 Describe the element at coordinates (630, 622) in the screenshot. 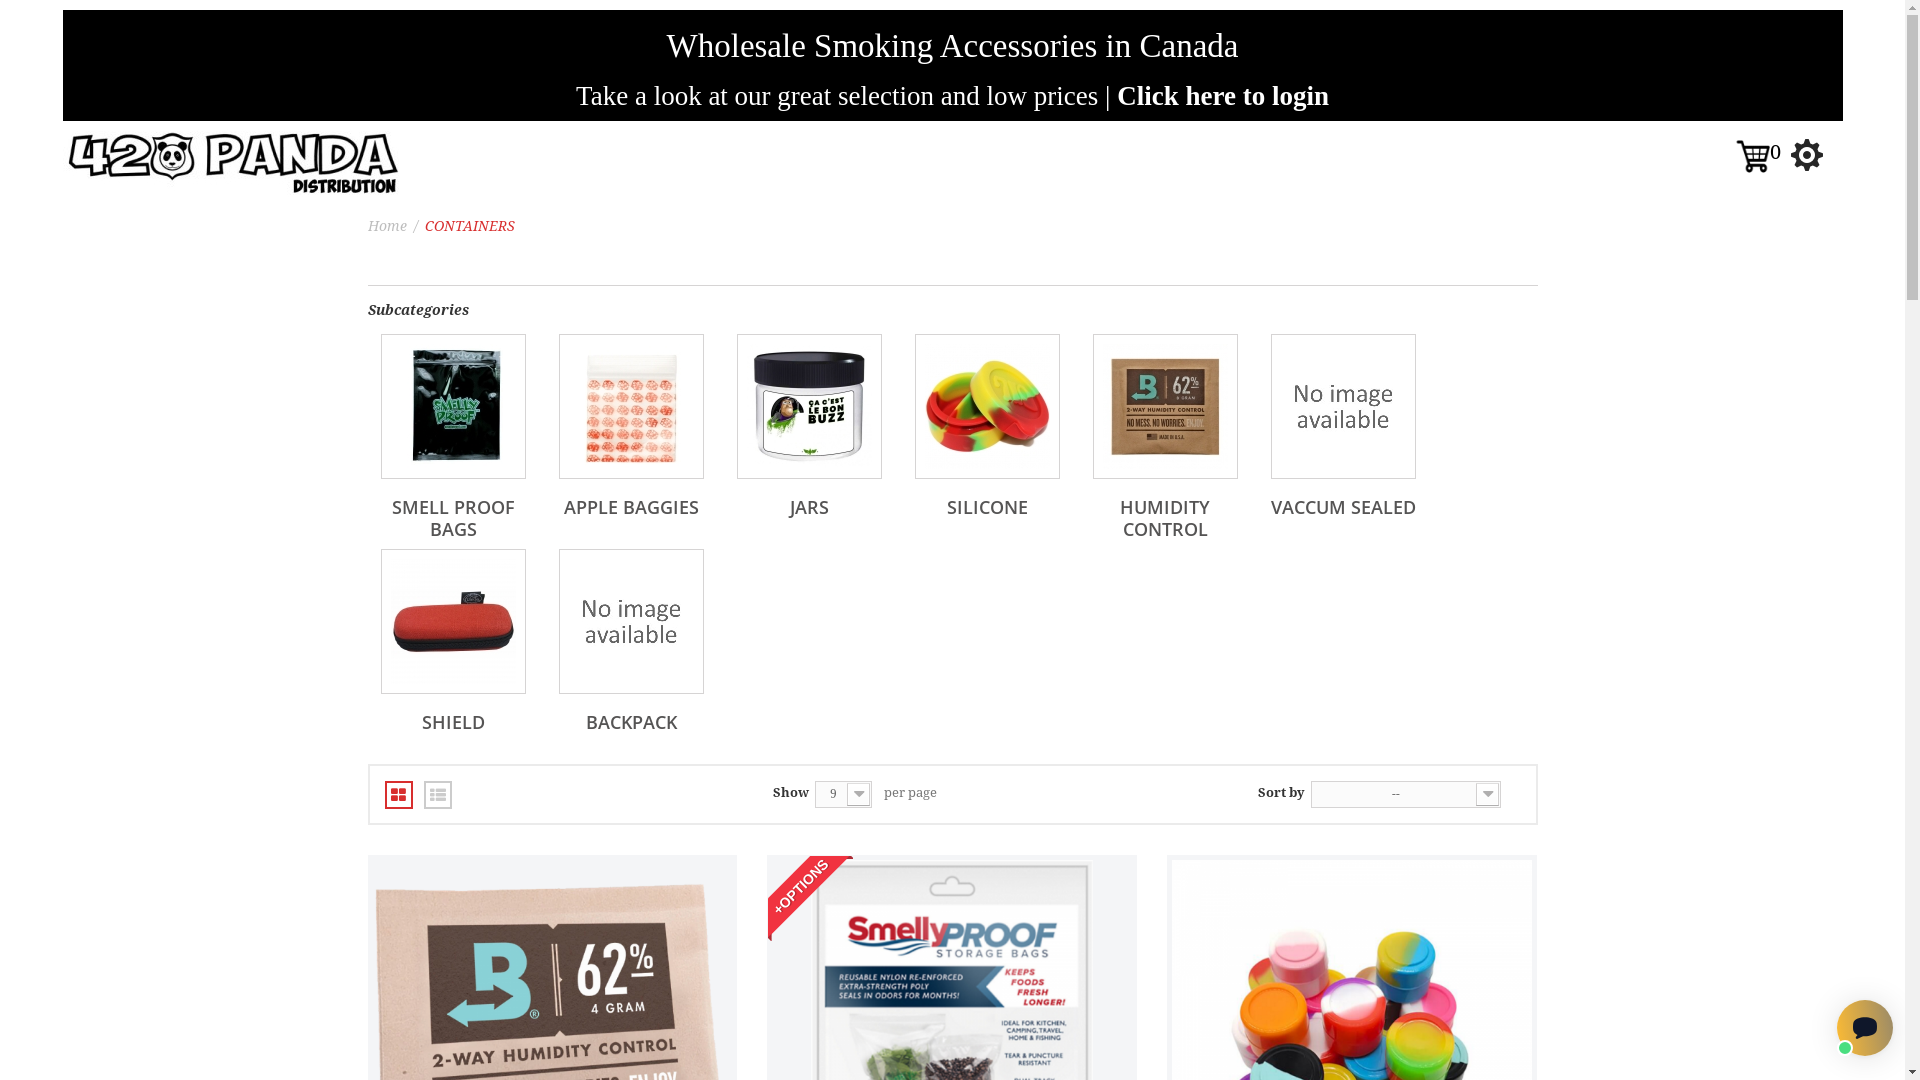

I see `BACKPACK` at that location.